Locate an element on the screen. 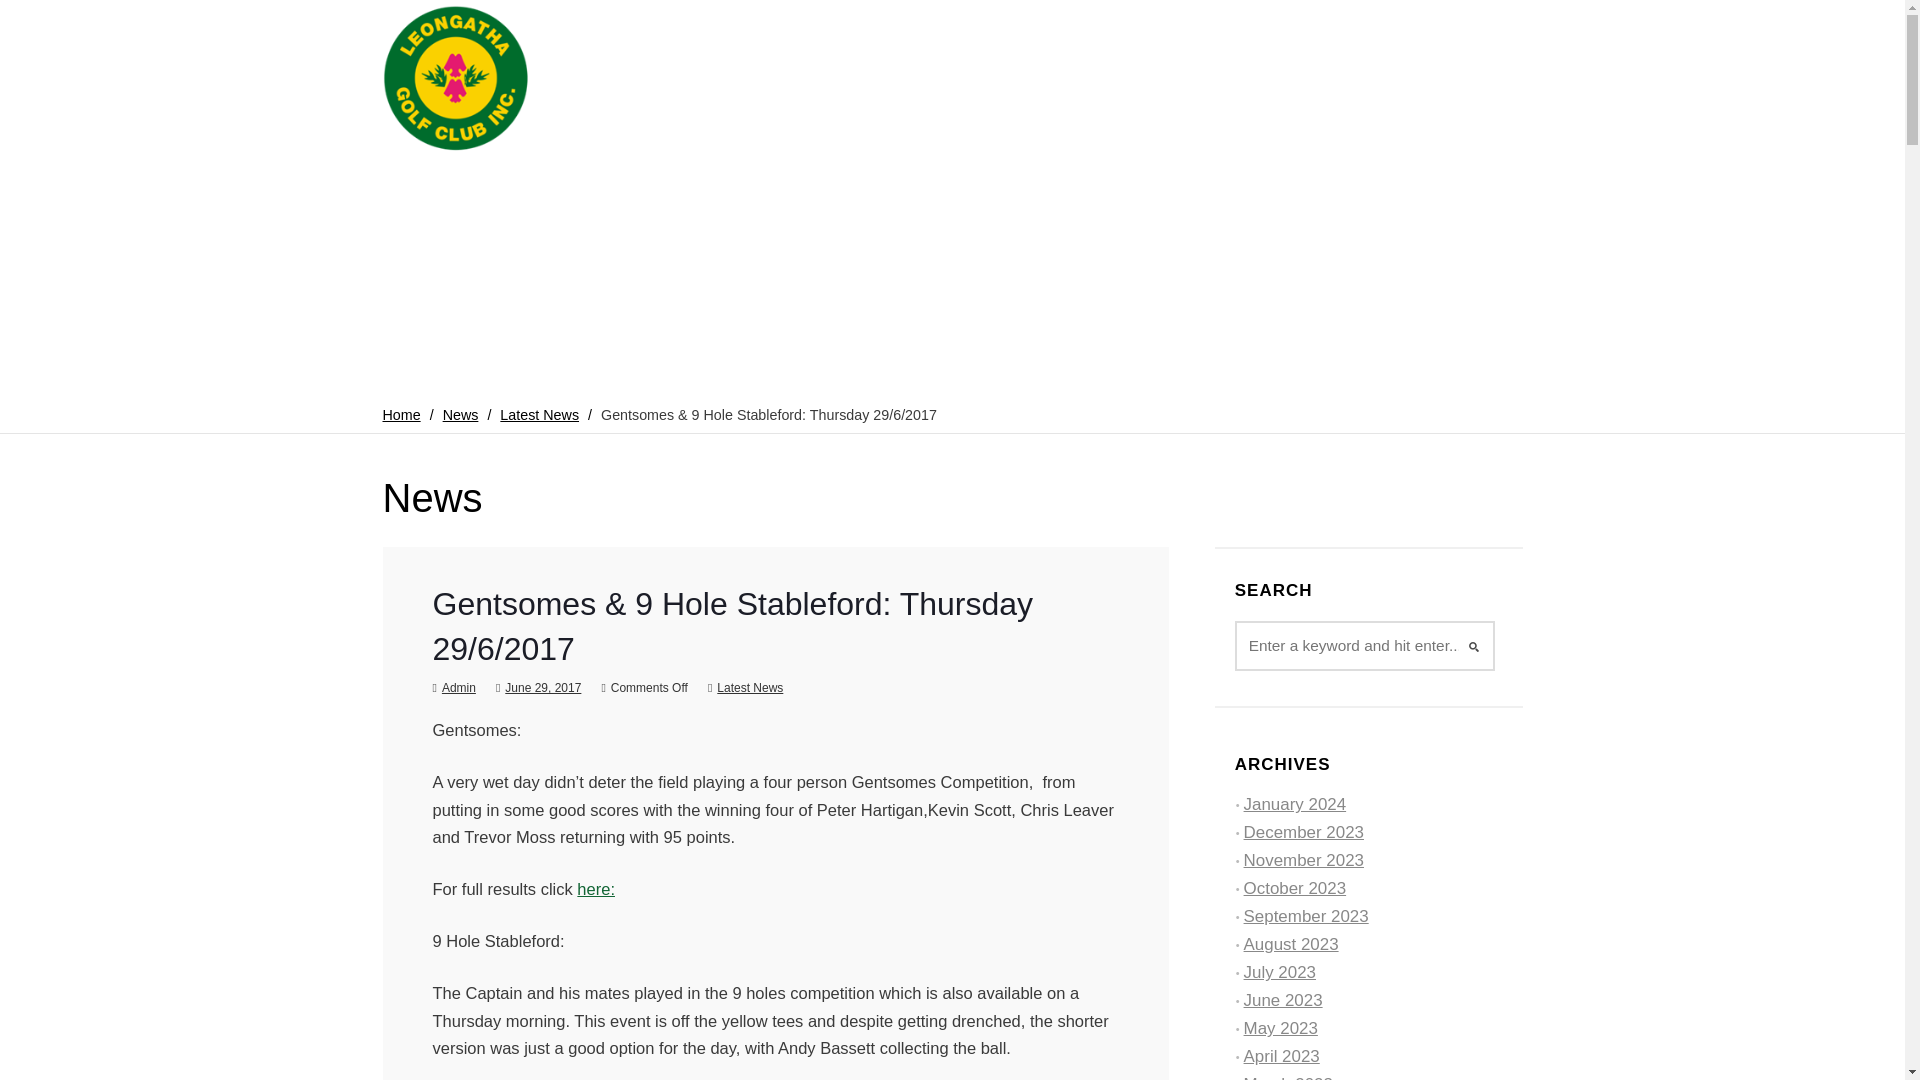  MEMBERSHIP is located at coordinates (744, 188).